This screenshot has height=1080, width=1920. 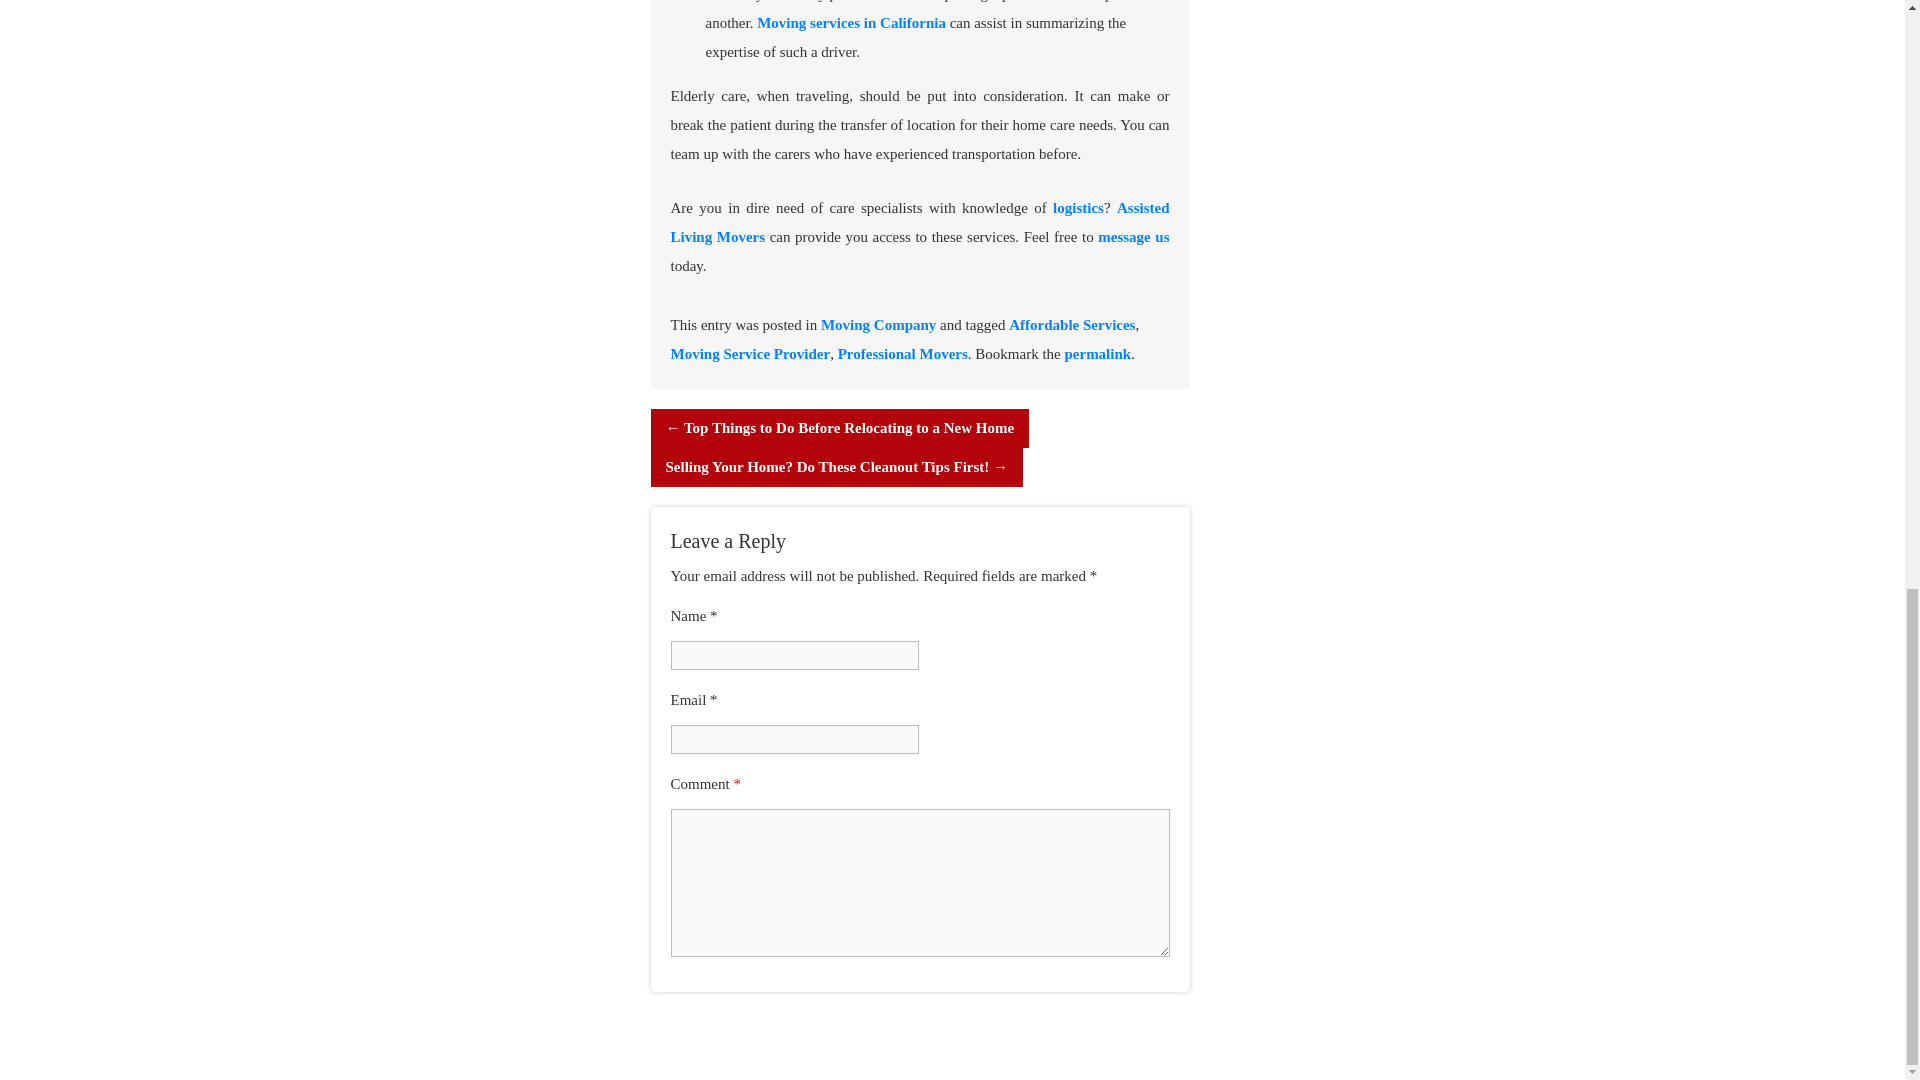 I want to click on Affordable Services, so click(x=1072, y=324).